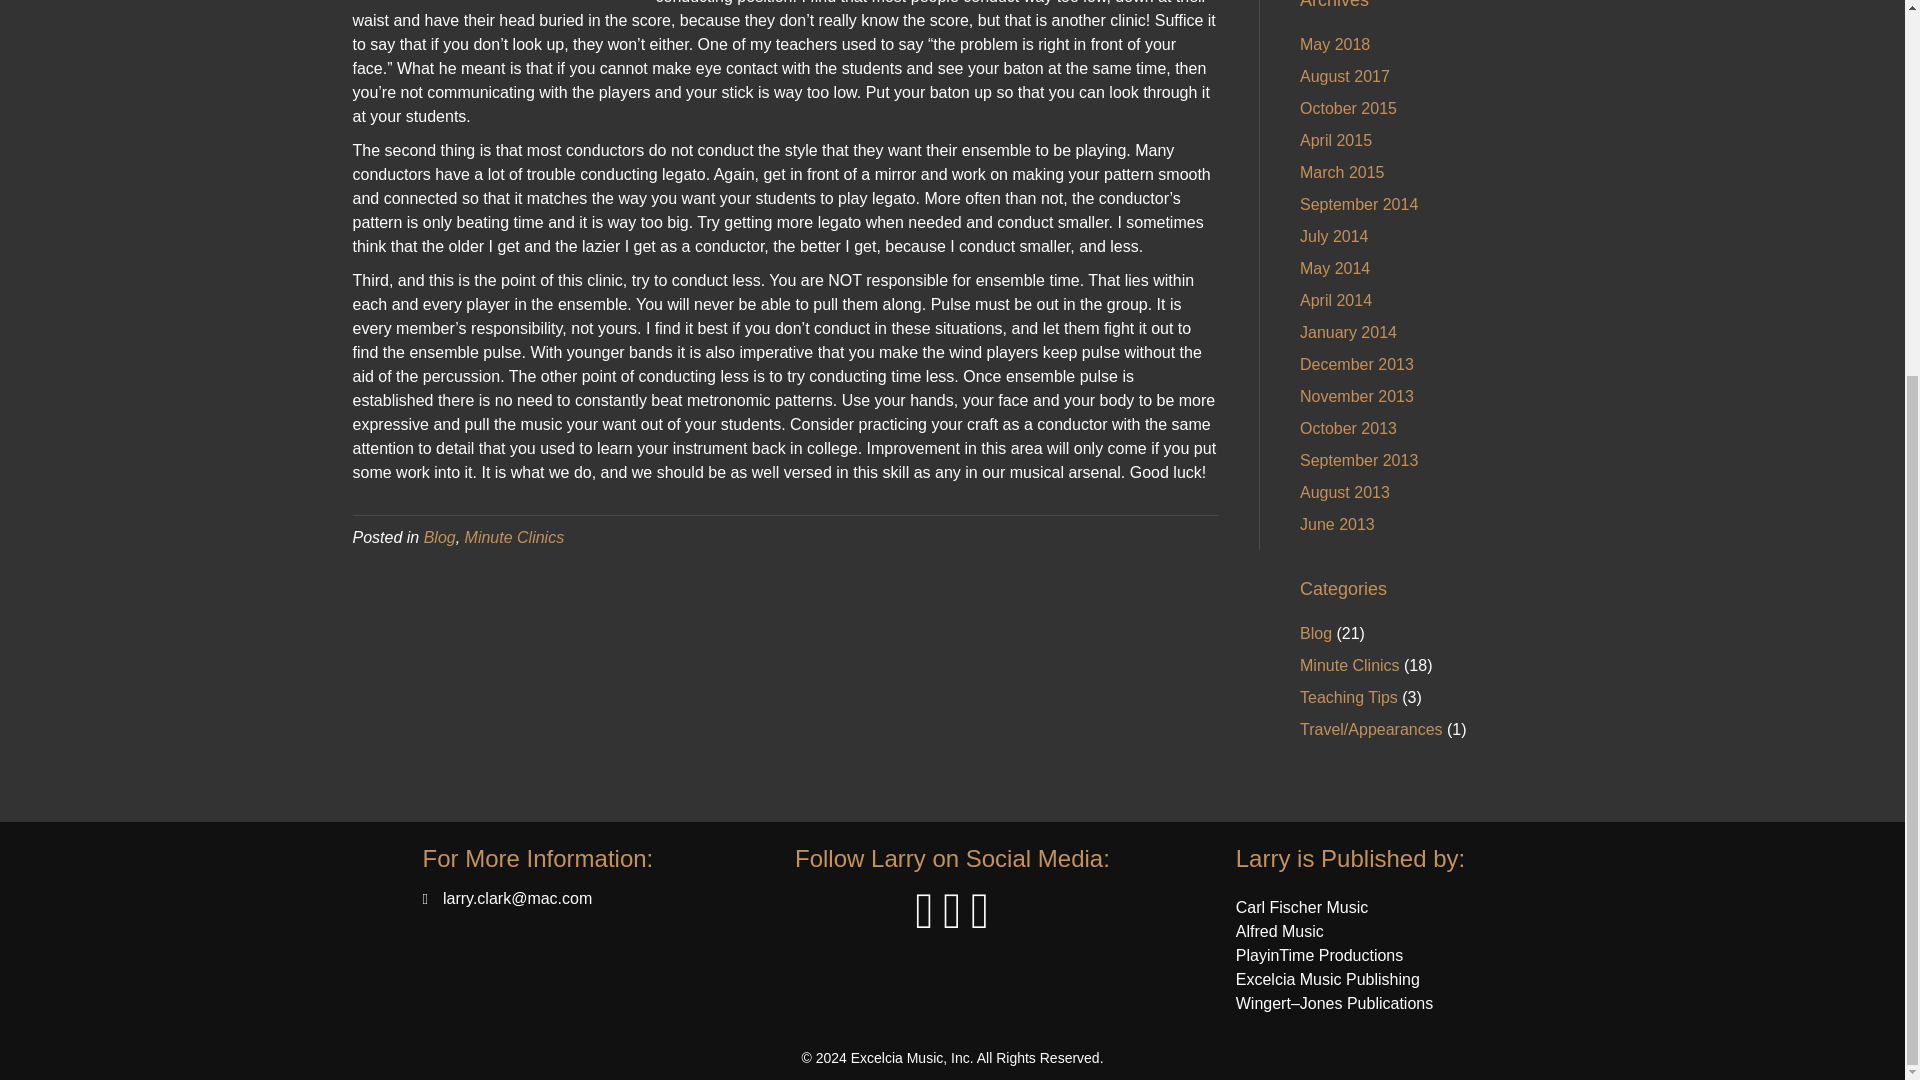 The height and width of the screenshot is (1080, 1920). I want to click on Minute Clinics, so click(514, 538).